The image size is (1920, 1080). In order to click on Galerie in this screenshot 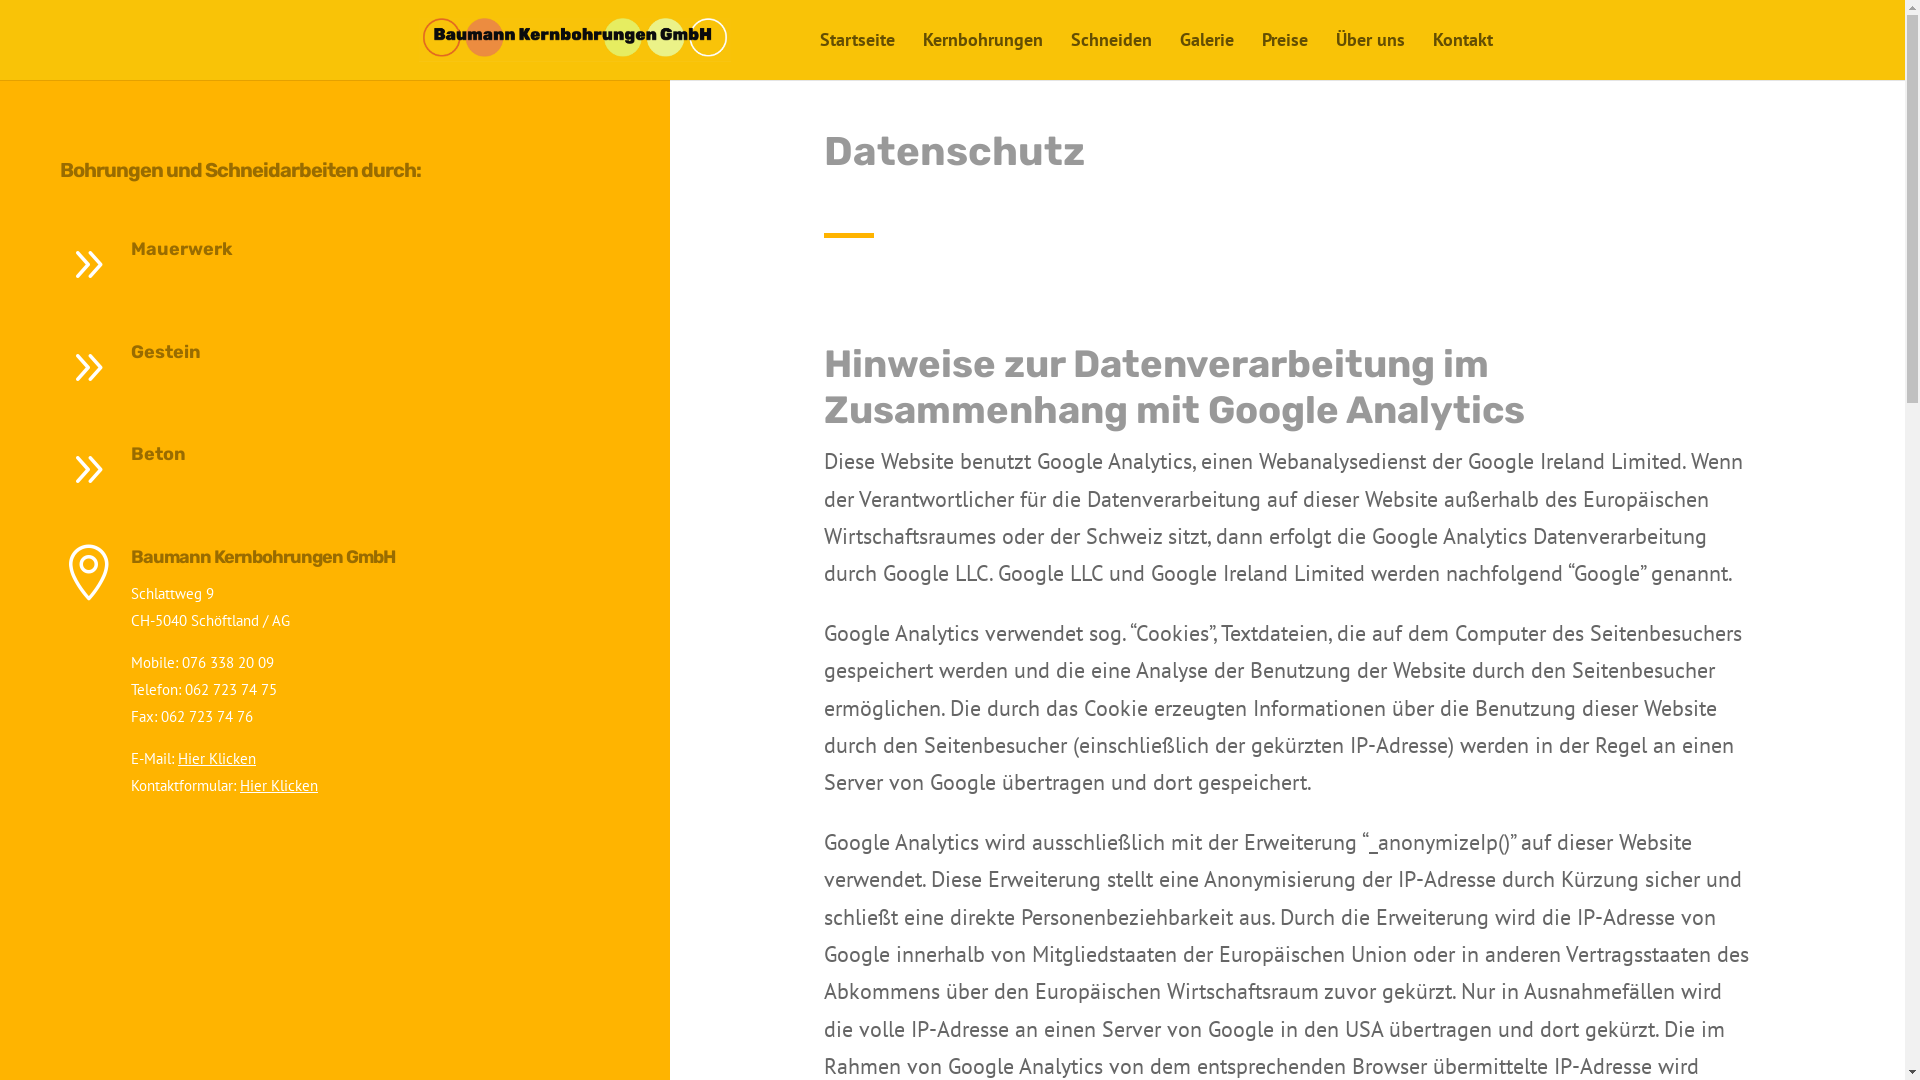, I will do `click(1207, 56)`.